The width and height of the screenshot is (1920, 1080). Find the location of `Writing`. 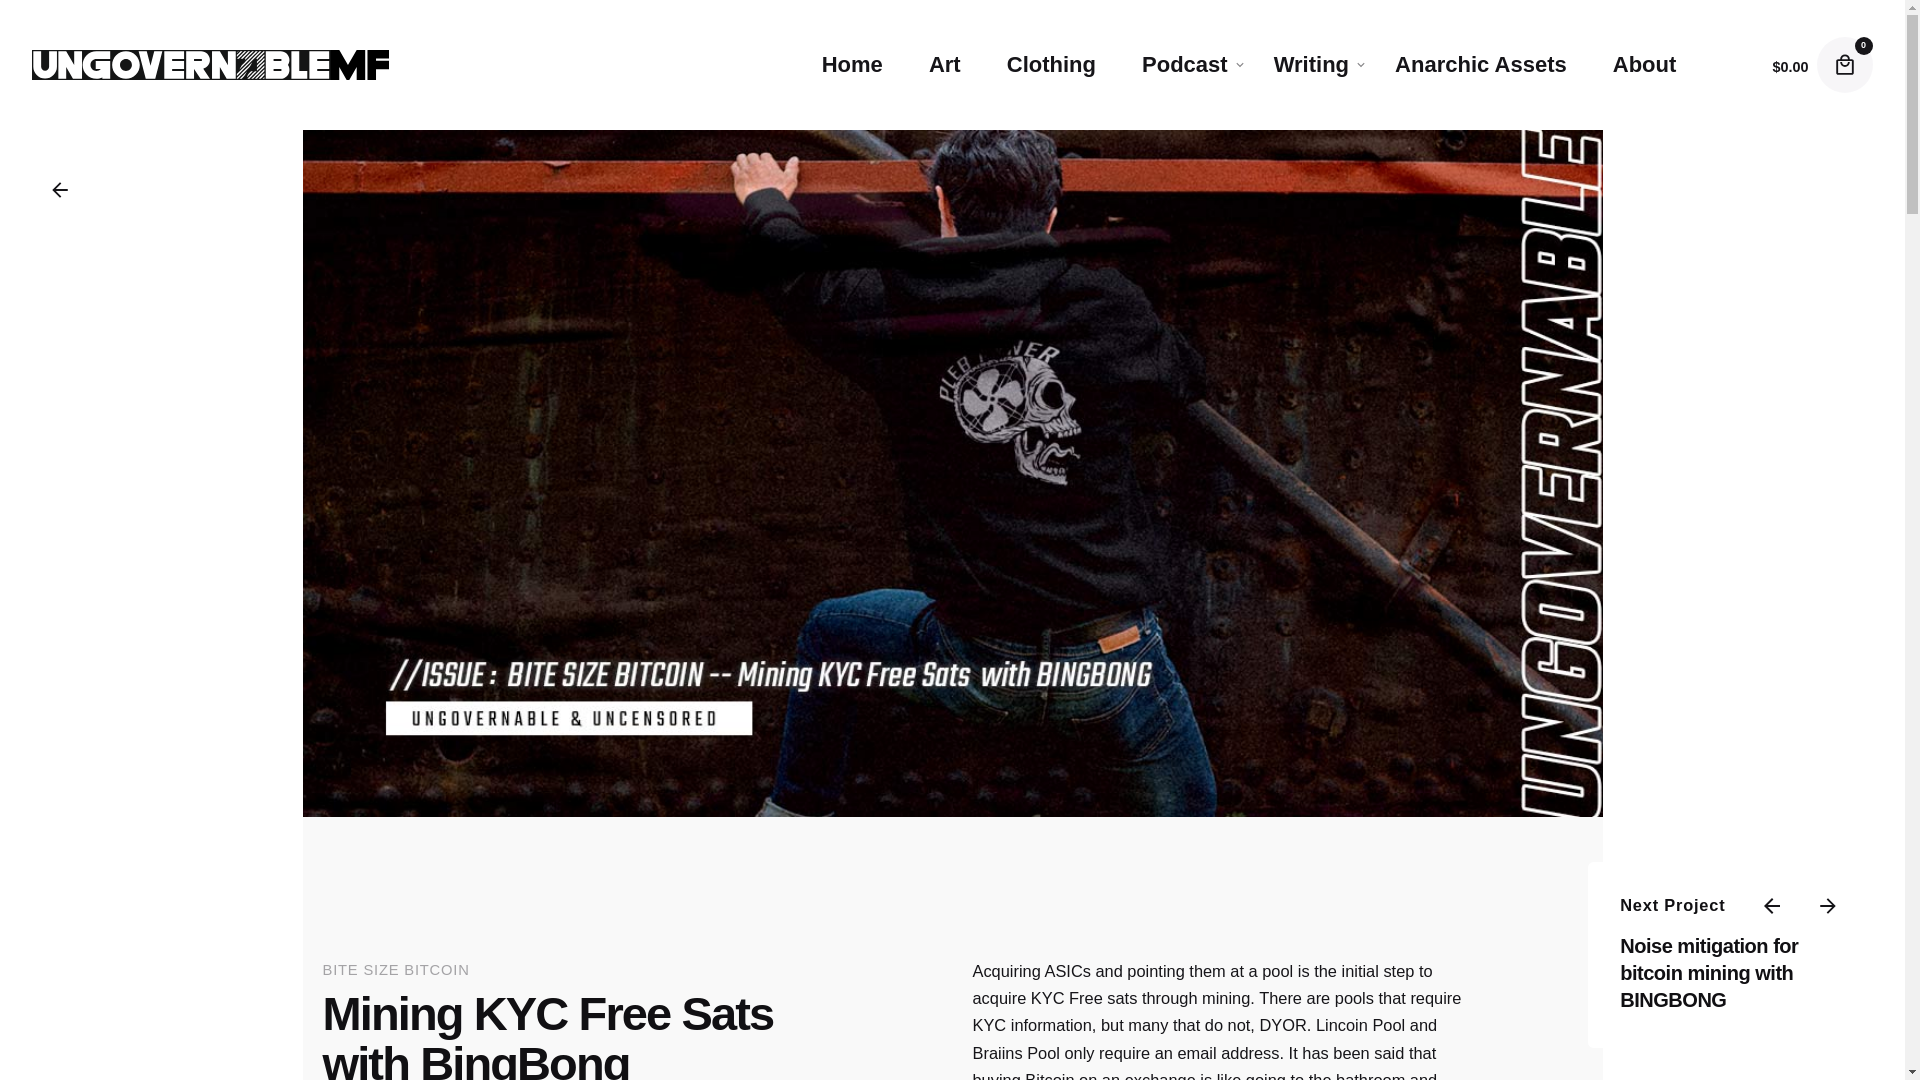

Writing is located at coordinates (1312, 65).